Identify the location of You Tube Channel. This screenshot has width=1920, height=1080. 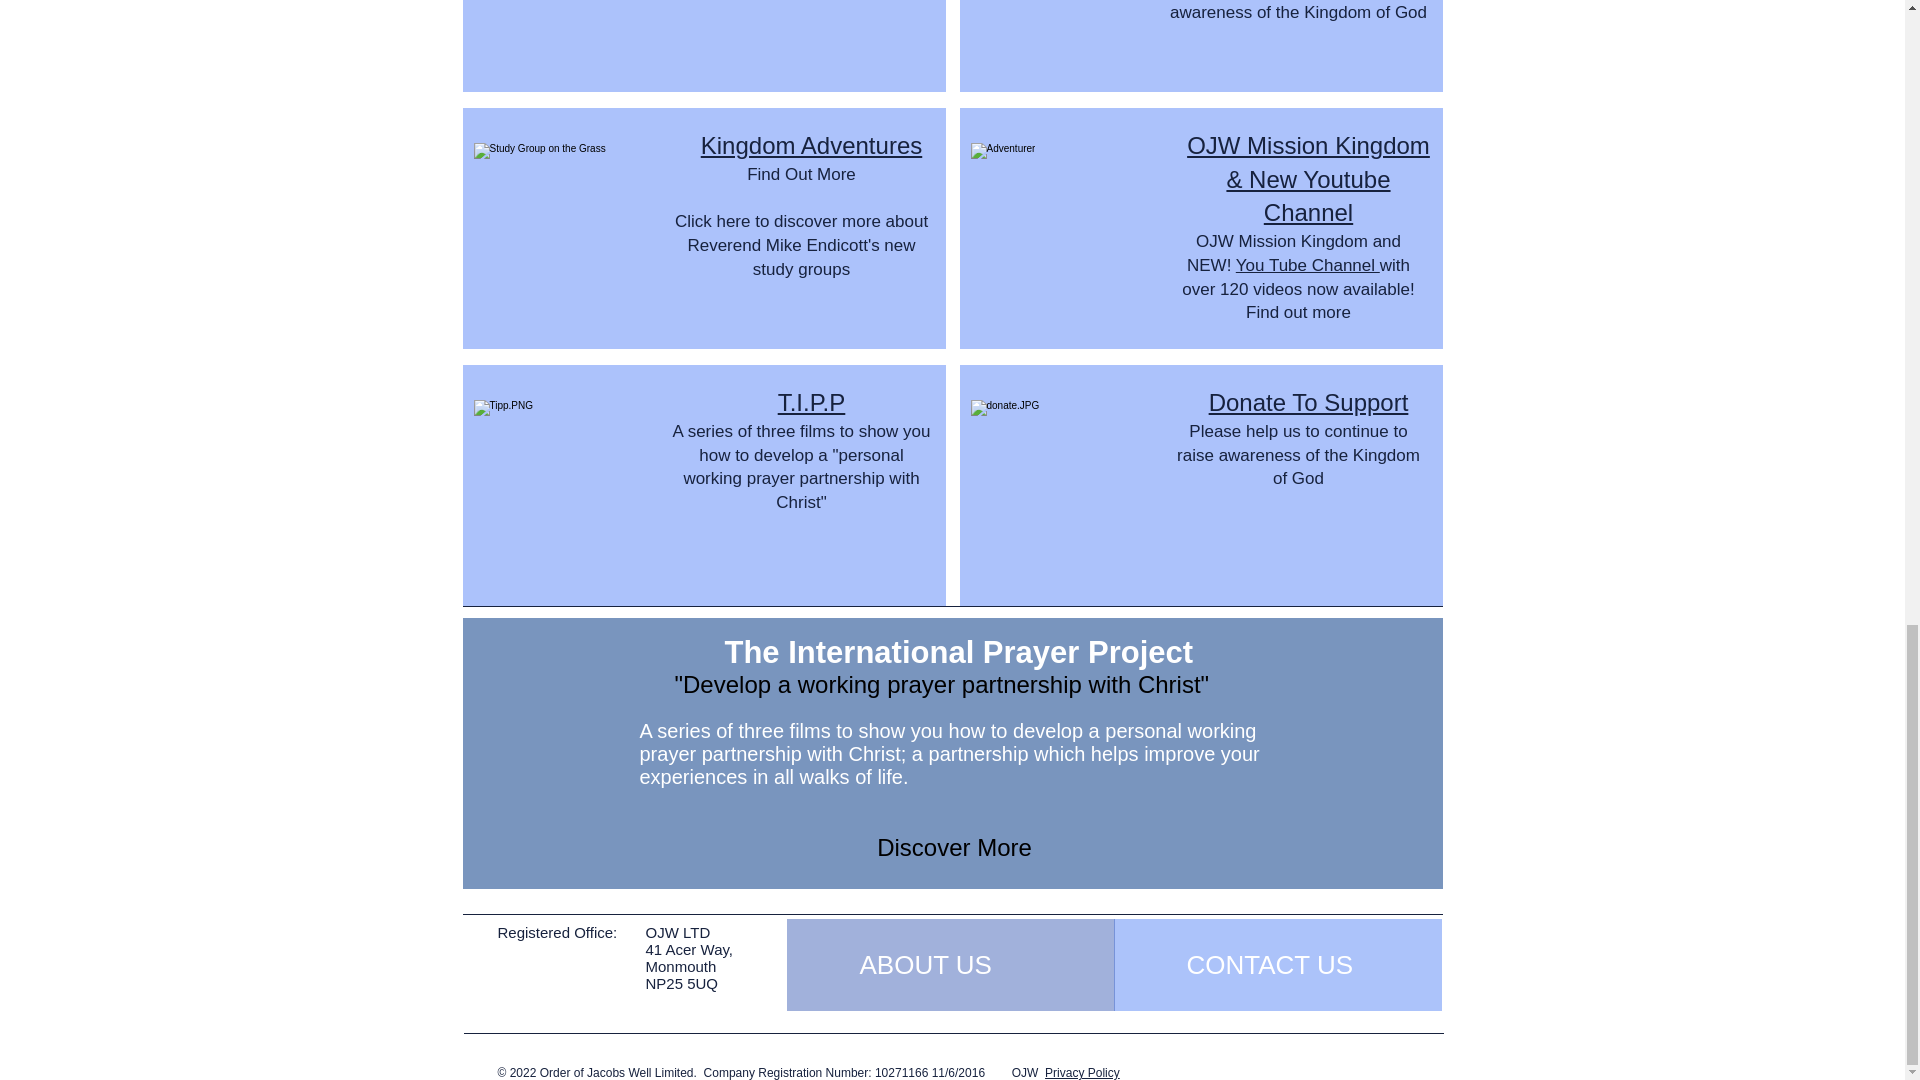
(1308, 265).